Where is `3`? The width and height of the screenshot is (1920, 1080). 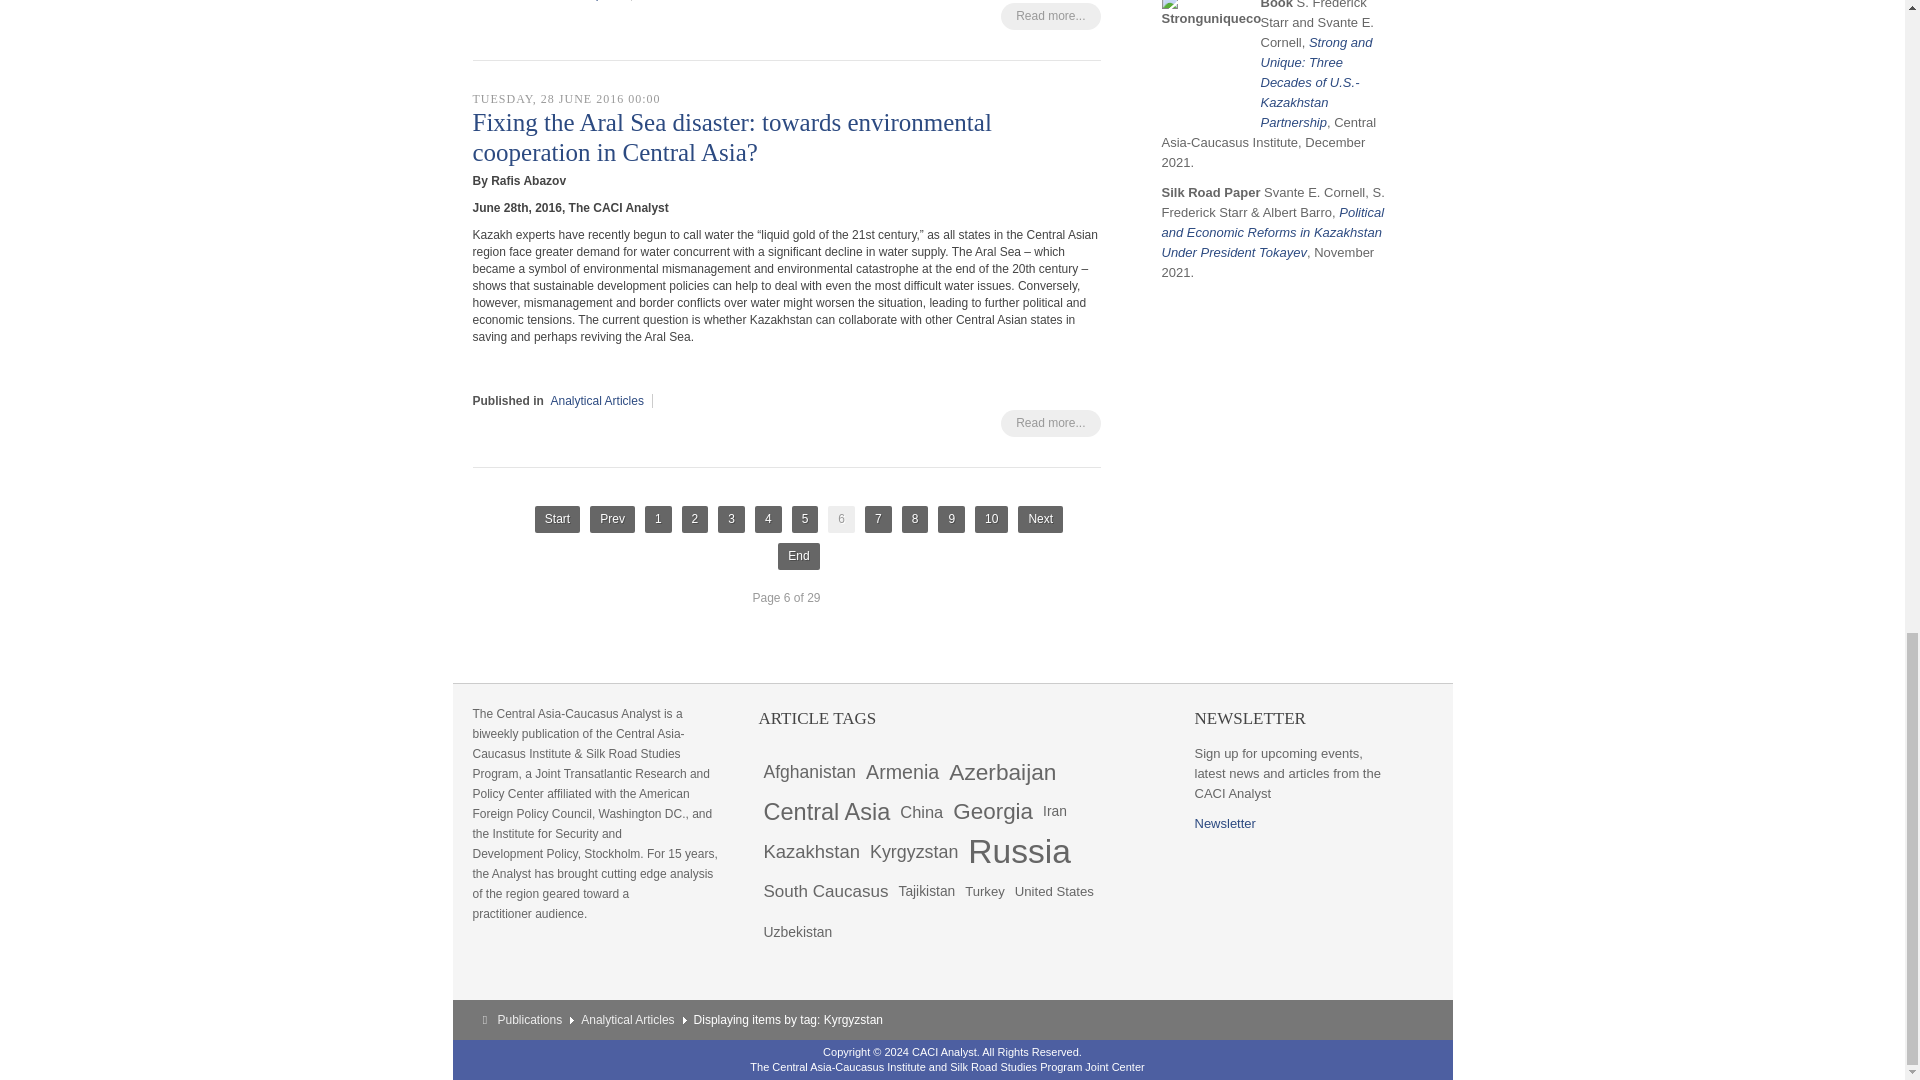
3 is located at coordinates (731, 520).